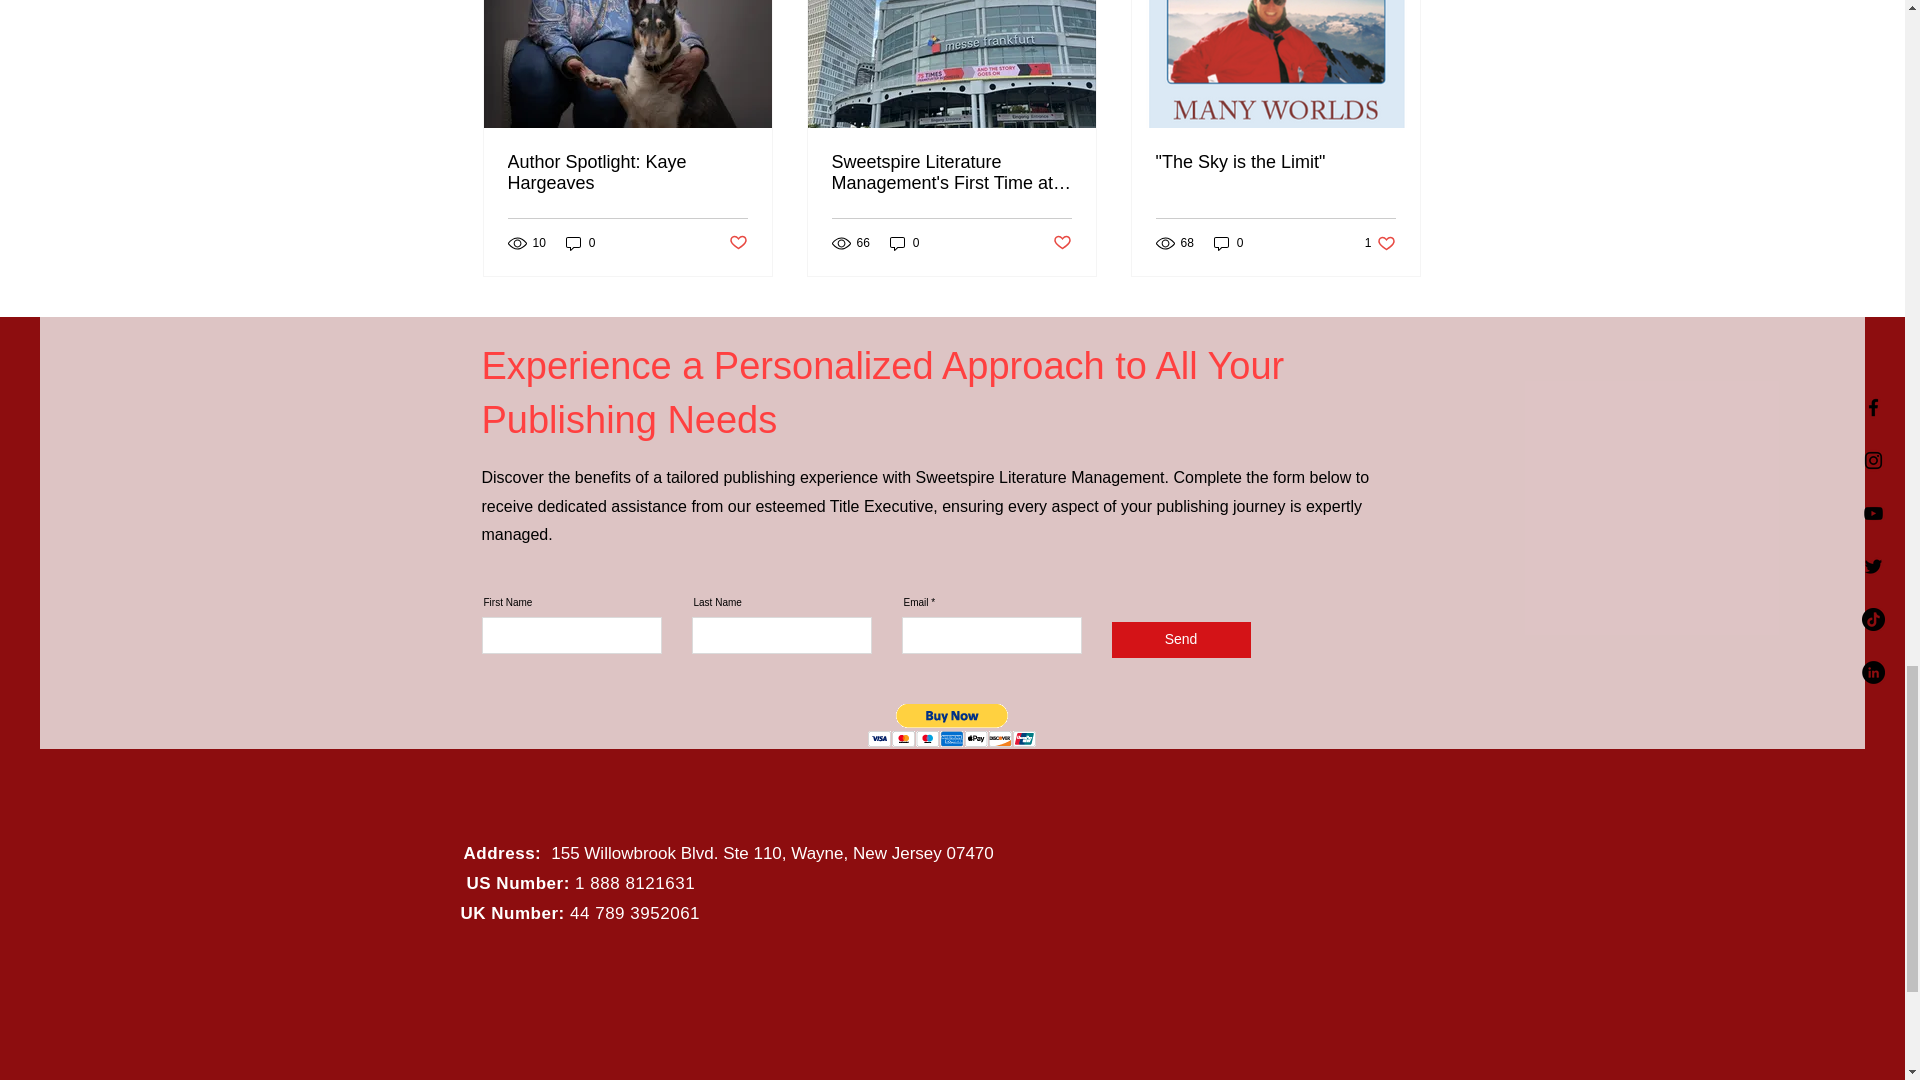  What do you see at coordinates (1062, 243) in the screenshot?
I see `Post not marked as liked` at bounding box center [1062, 243].